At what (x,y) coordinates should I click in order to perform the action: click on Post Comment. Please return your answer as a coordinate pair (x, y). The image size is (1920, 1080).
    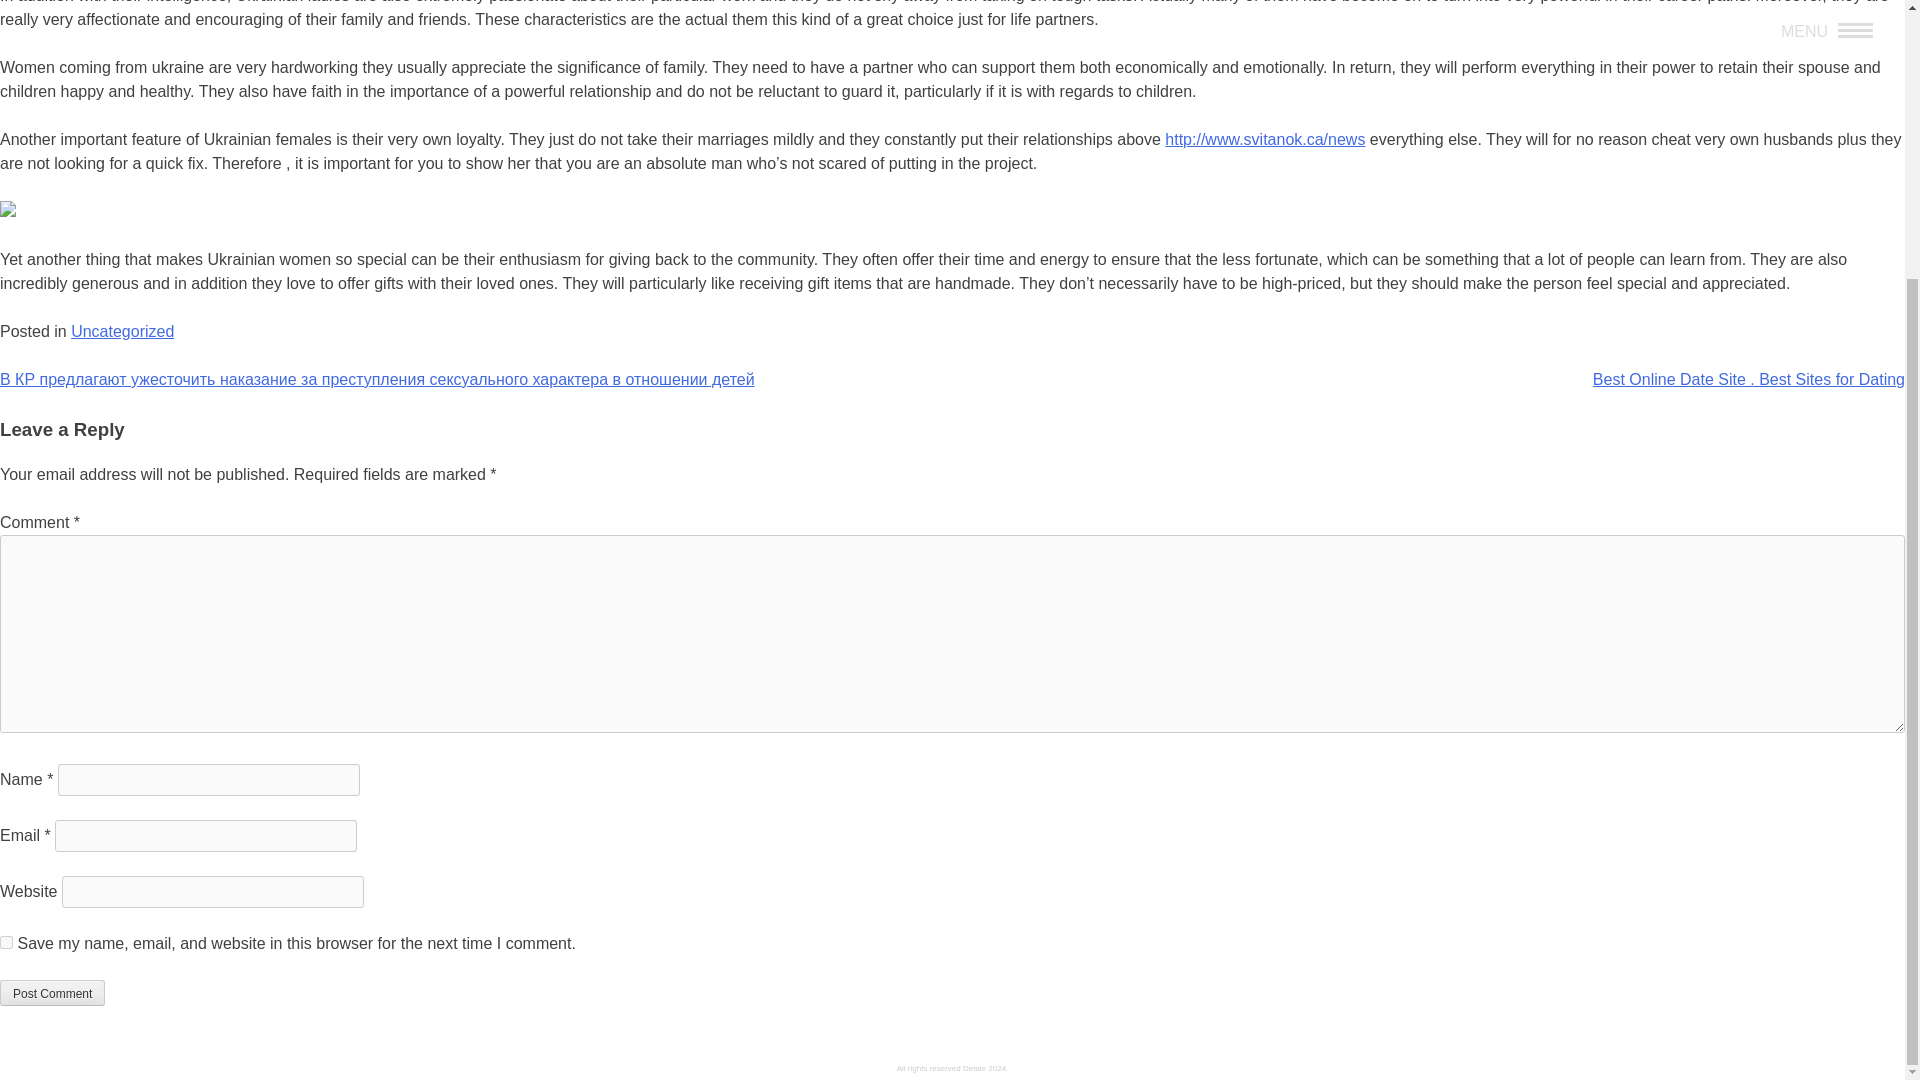
    Looking at the image, I should click on (52, 992).